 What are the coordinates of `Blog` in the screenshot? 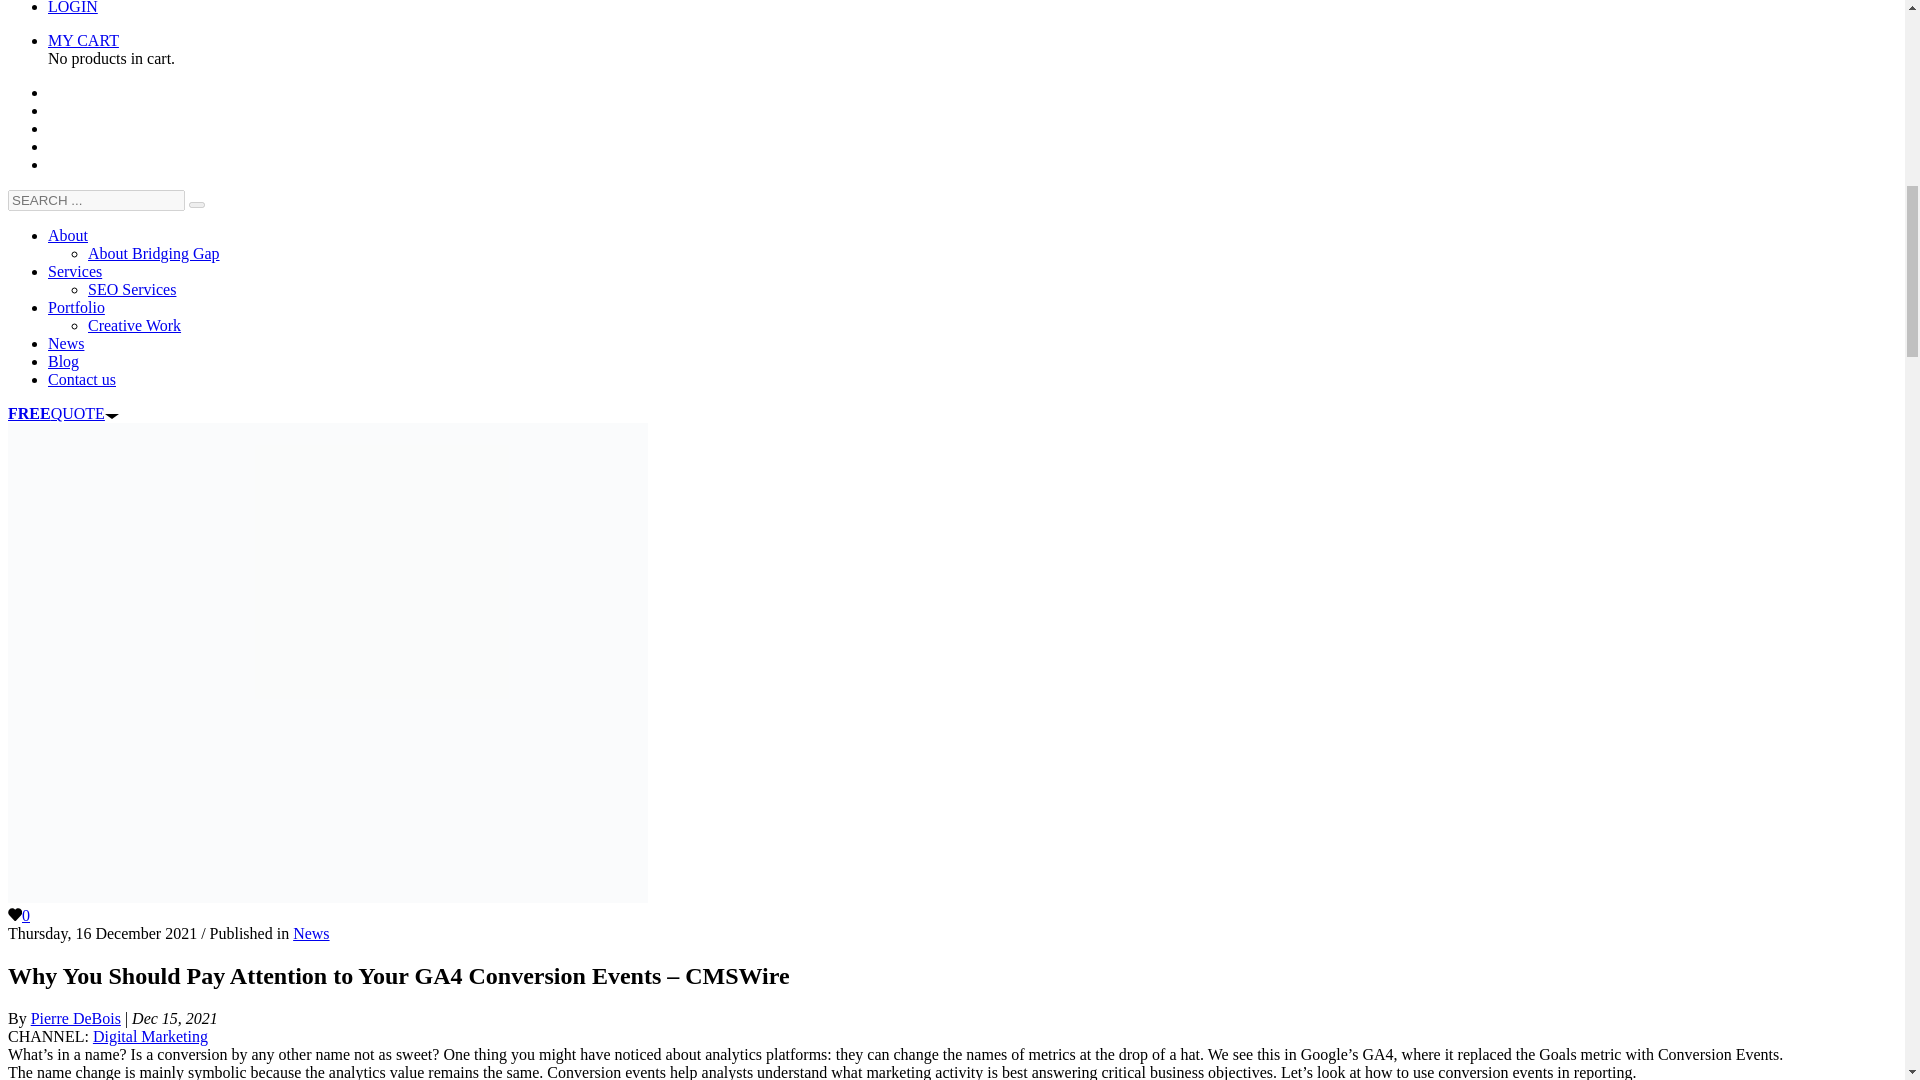 It's located at (63, 362).